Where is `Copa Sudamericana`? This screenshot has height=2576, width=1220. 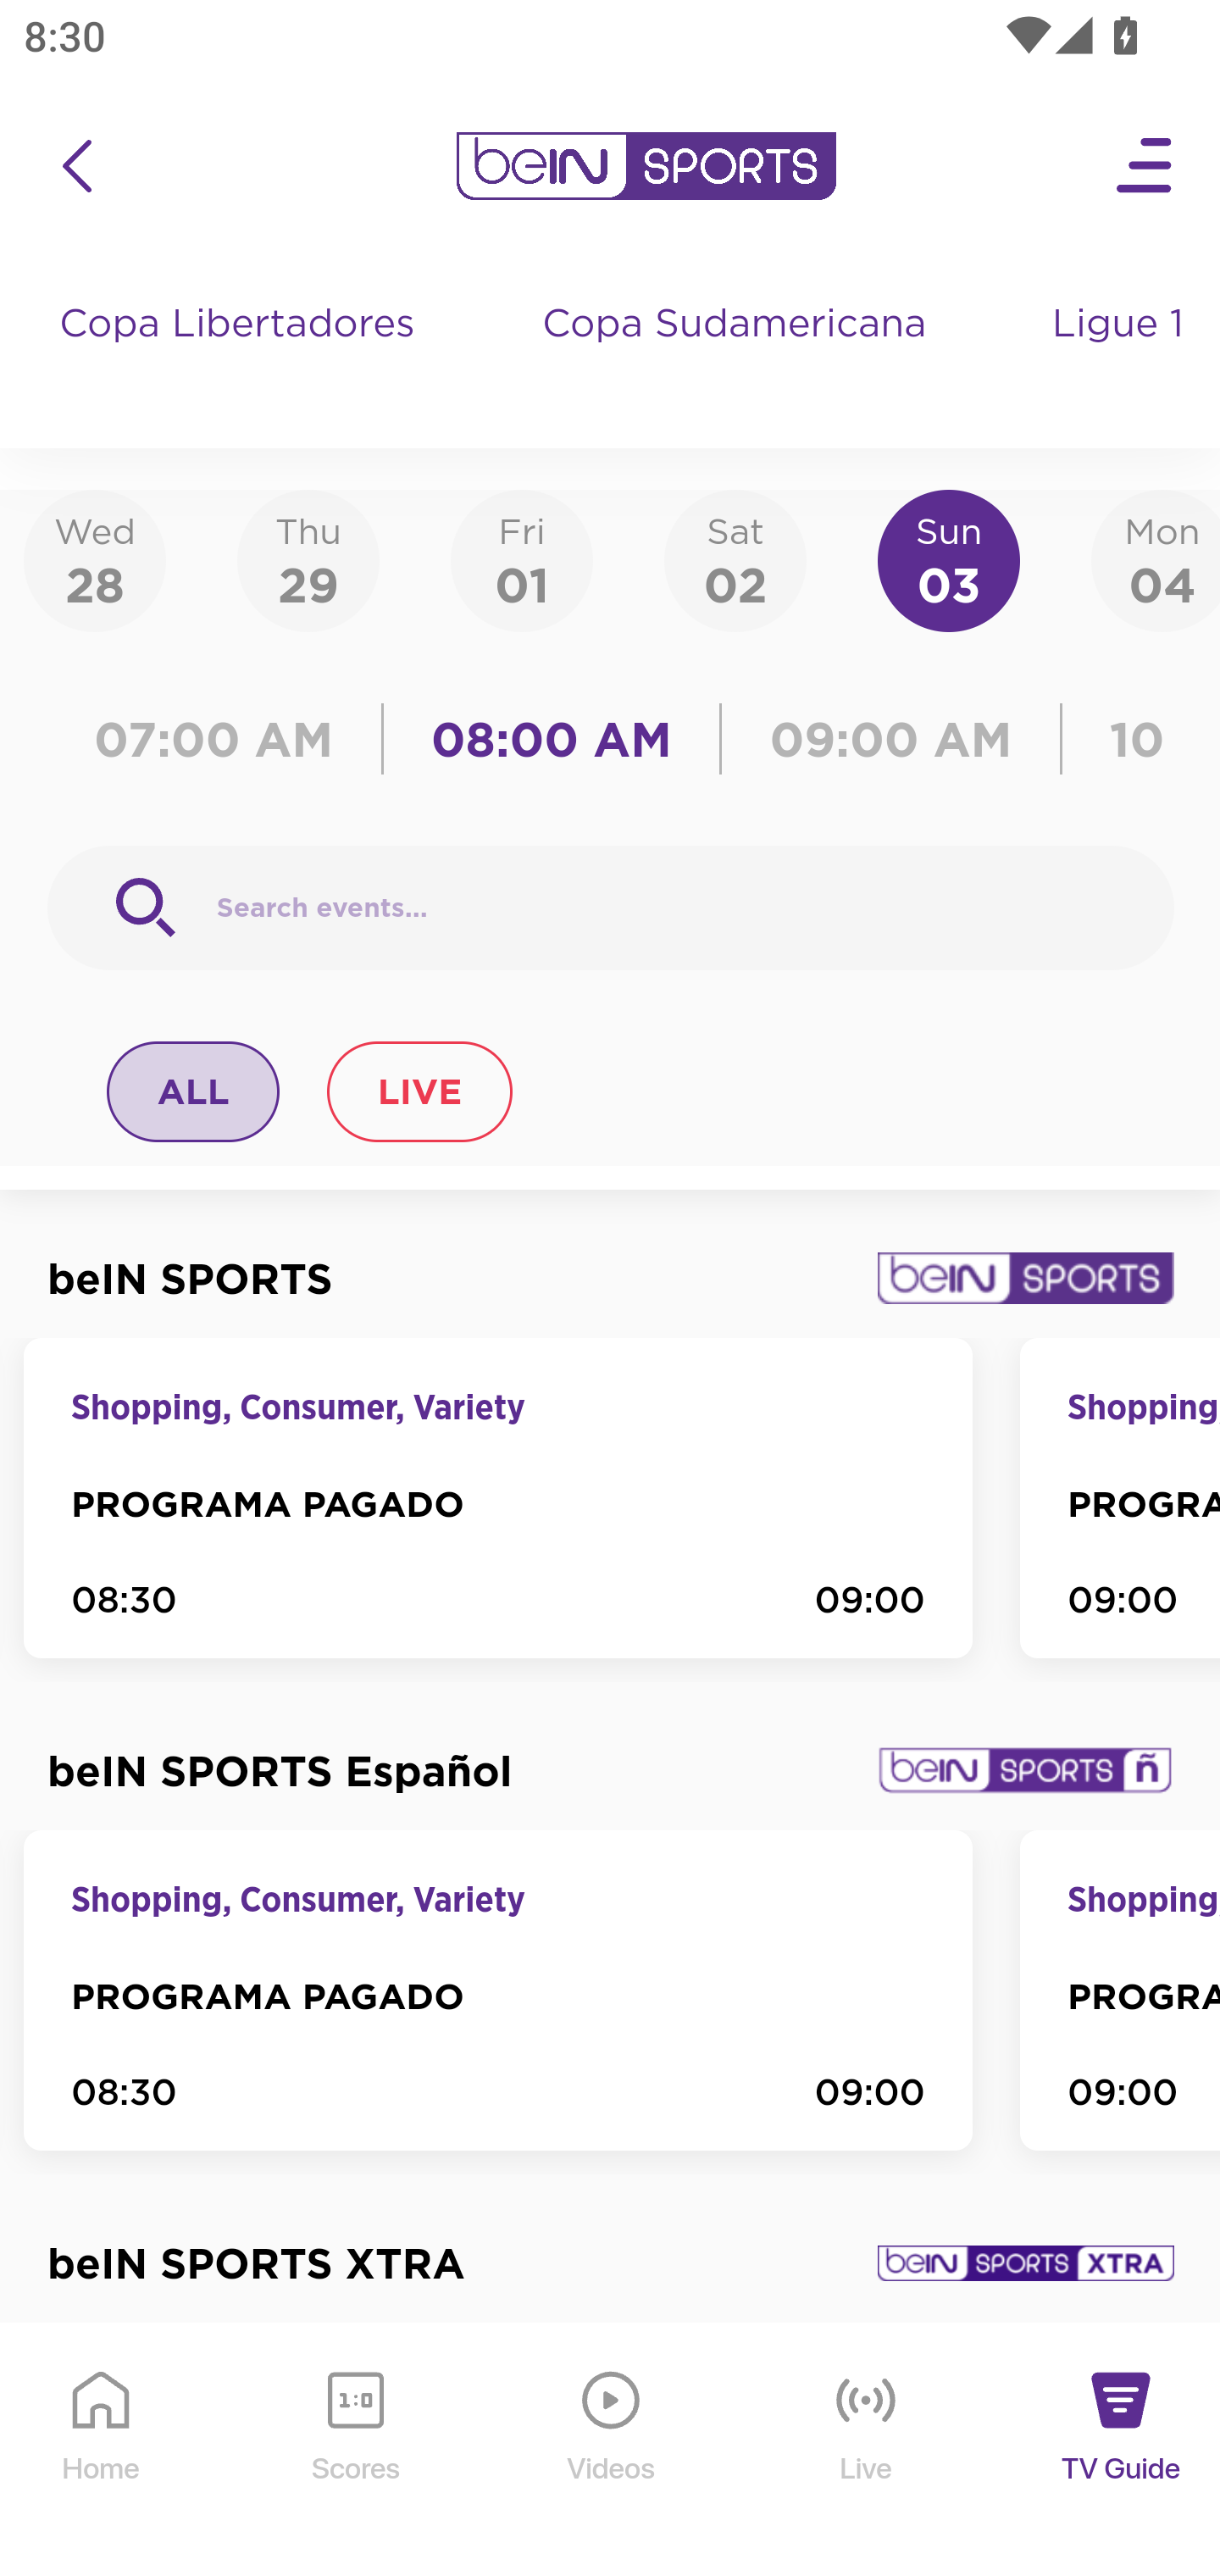 Copa Sudamericana is located at coordinates (737, 356).